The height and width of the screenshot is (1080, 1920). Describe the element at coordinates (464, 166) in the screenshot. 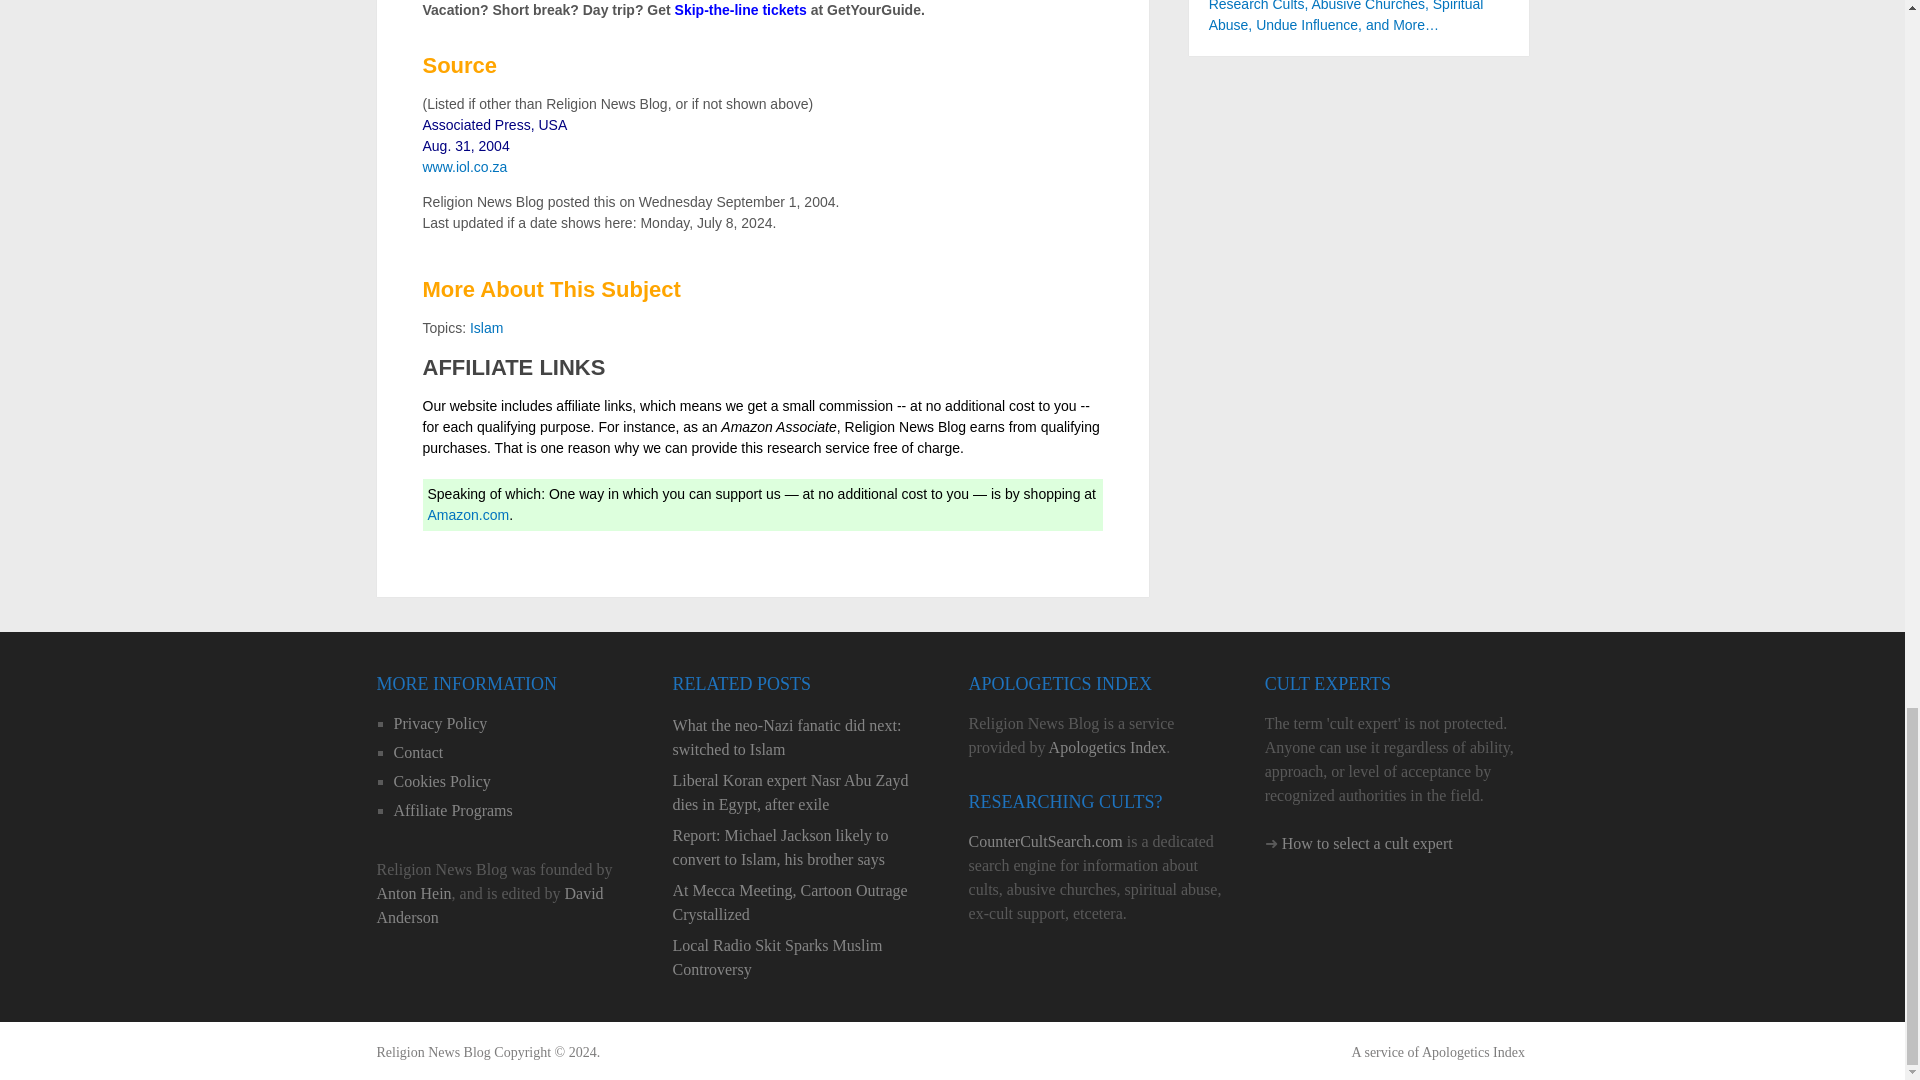

I see `www.iol.co.za` at that location.